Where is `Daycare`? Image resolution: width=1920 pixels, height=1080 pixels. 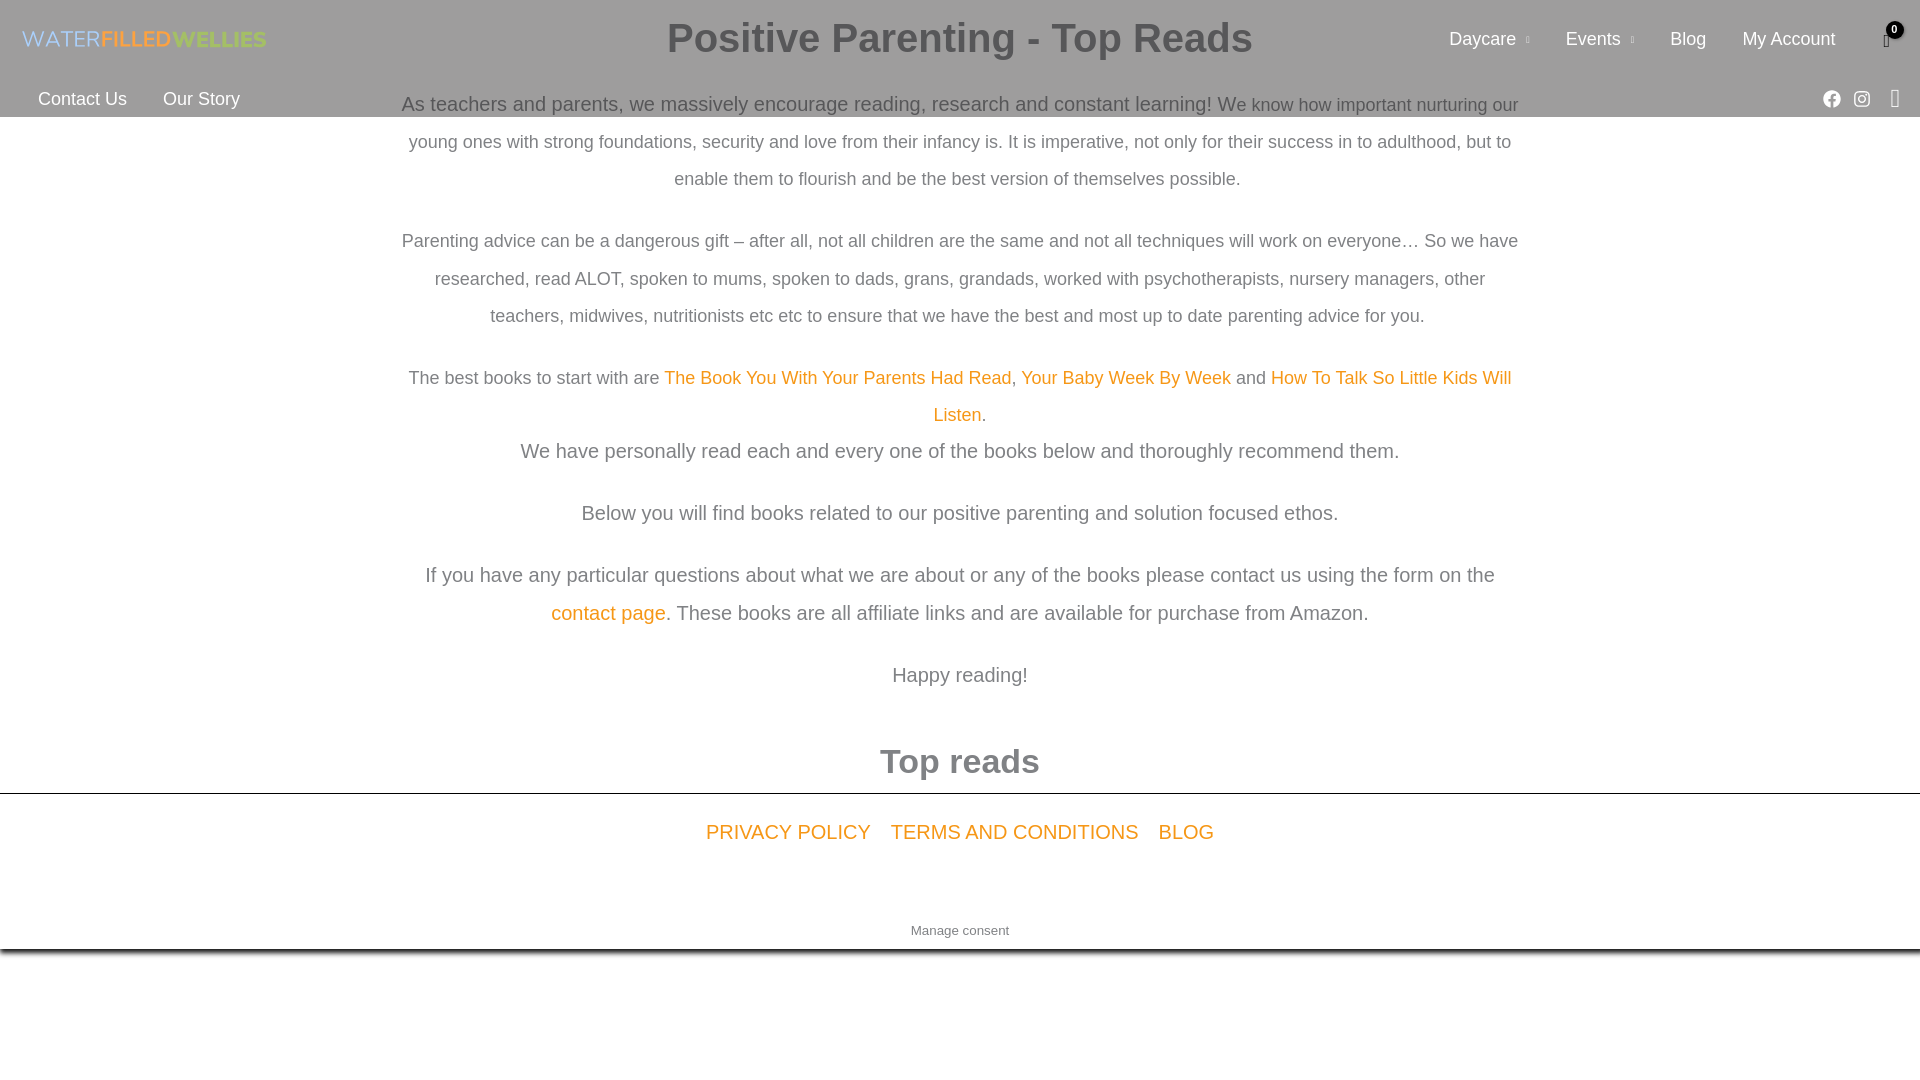
Daycare is located at coordinates (1488, 39).